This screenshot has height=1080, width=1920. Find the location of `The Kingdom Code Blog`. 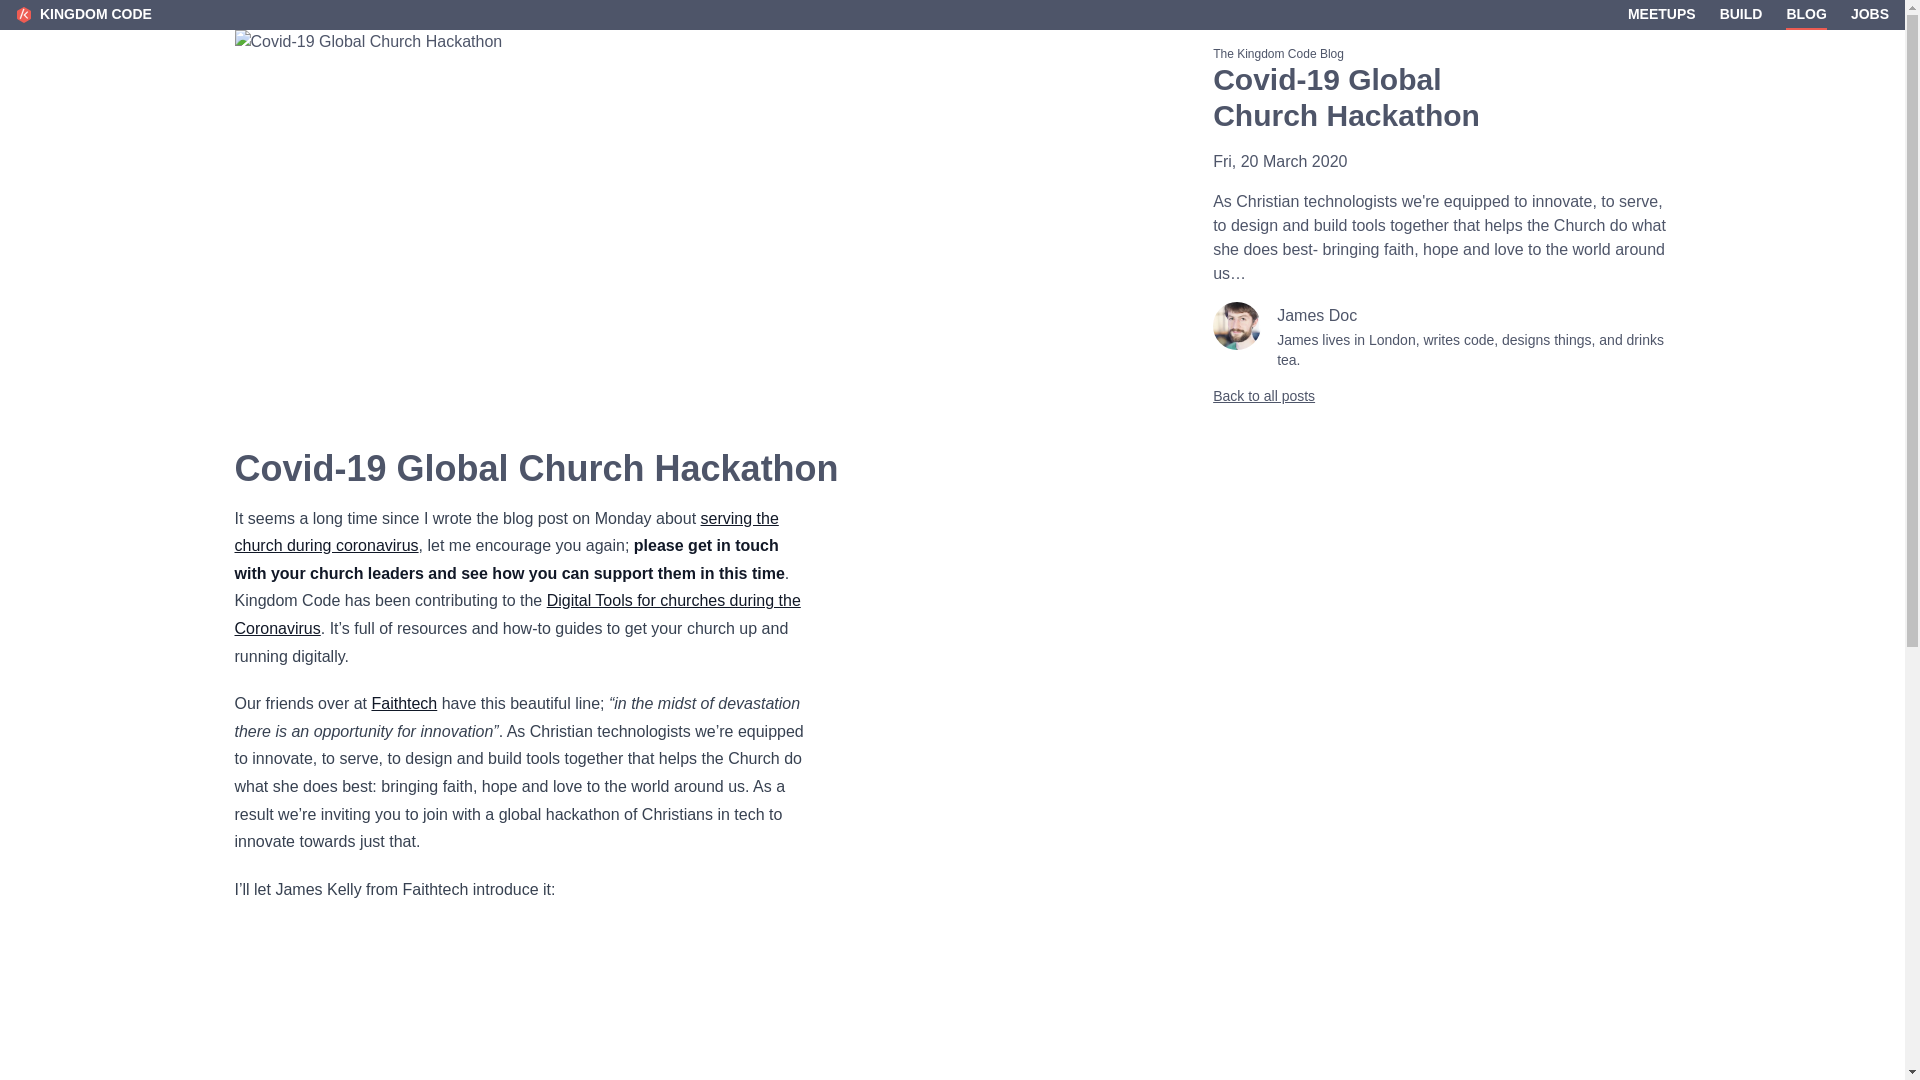

The Kingdom Code Blog is located at coordinates (1442, 54).